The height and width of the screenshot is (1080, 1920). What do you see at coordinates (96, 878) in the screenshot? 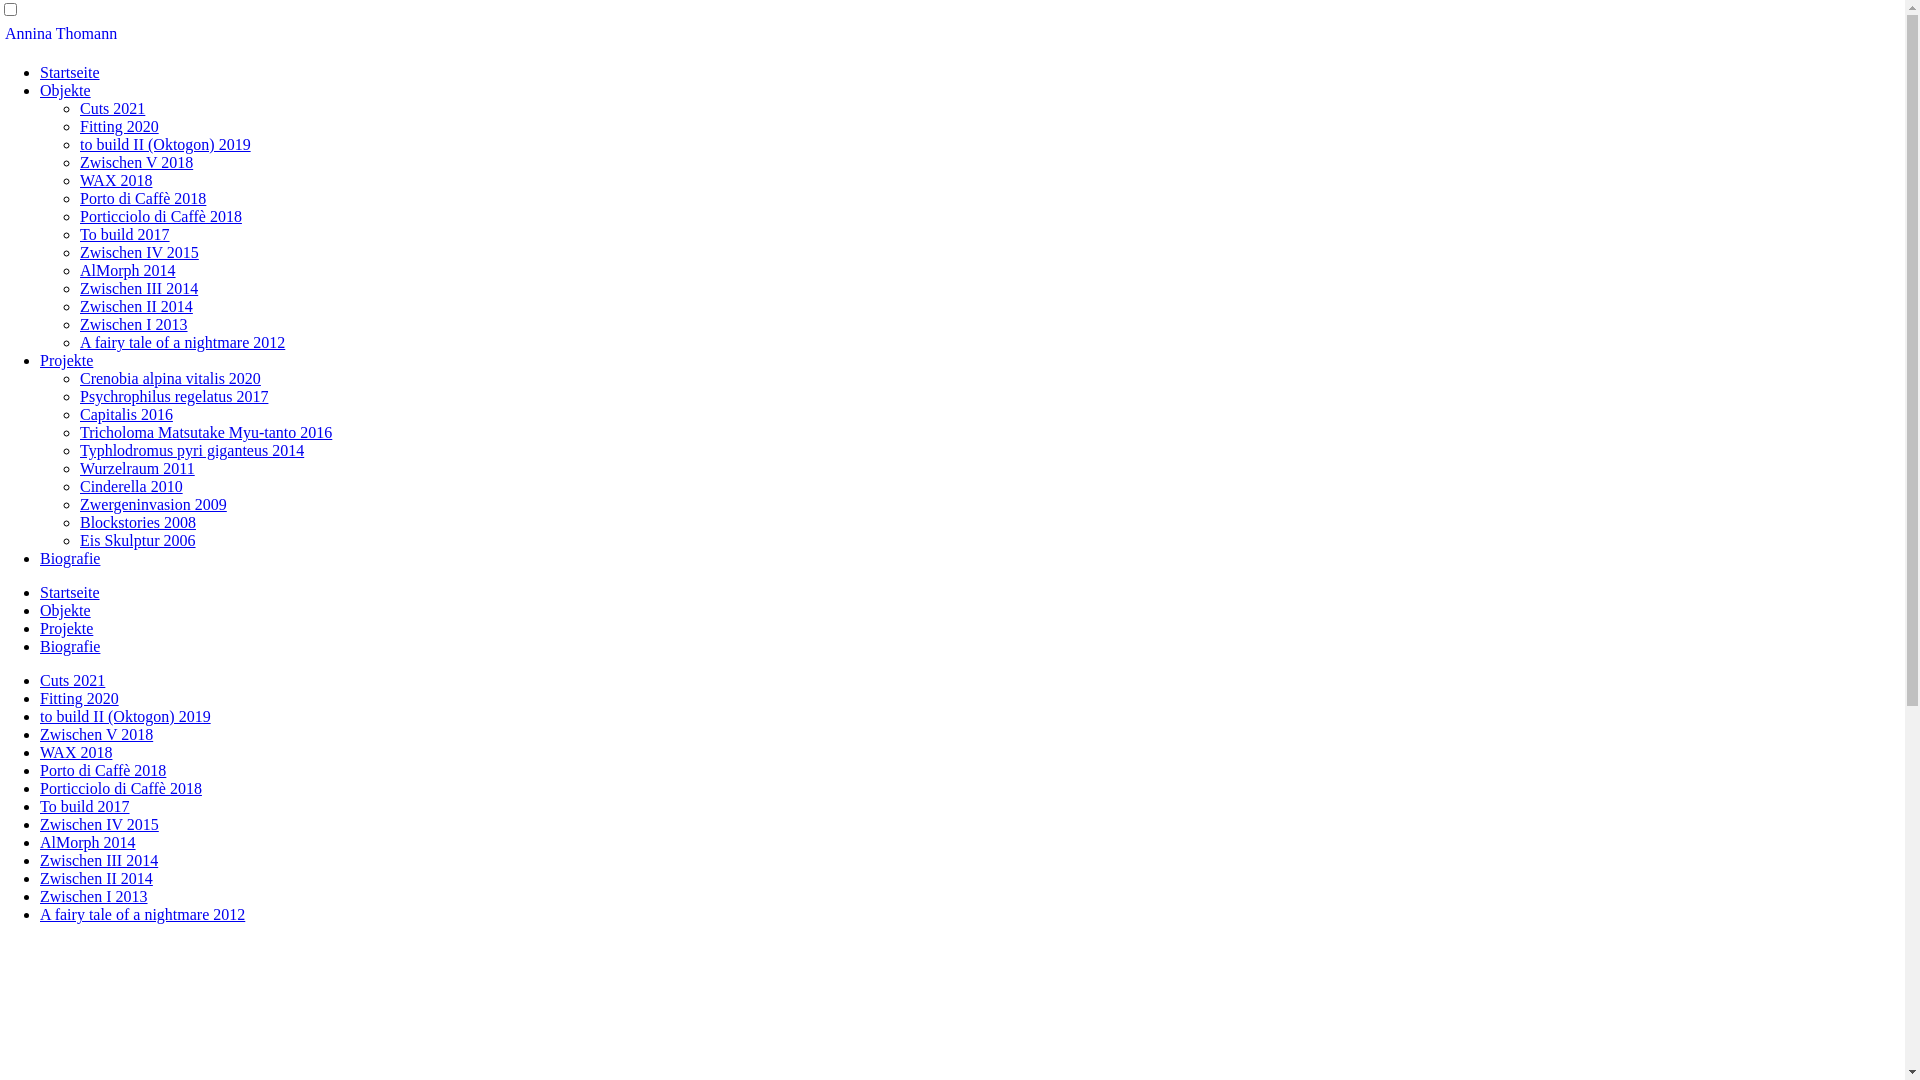
I see `Zwischen II 2014` at bounding box center [96, 878].